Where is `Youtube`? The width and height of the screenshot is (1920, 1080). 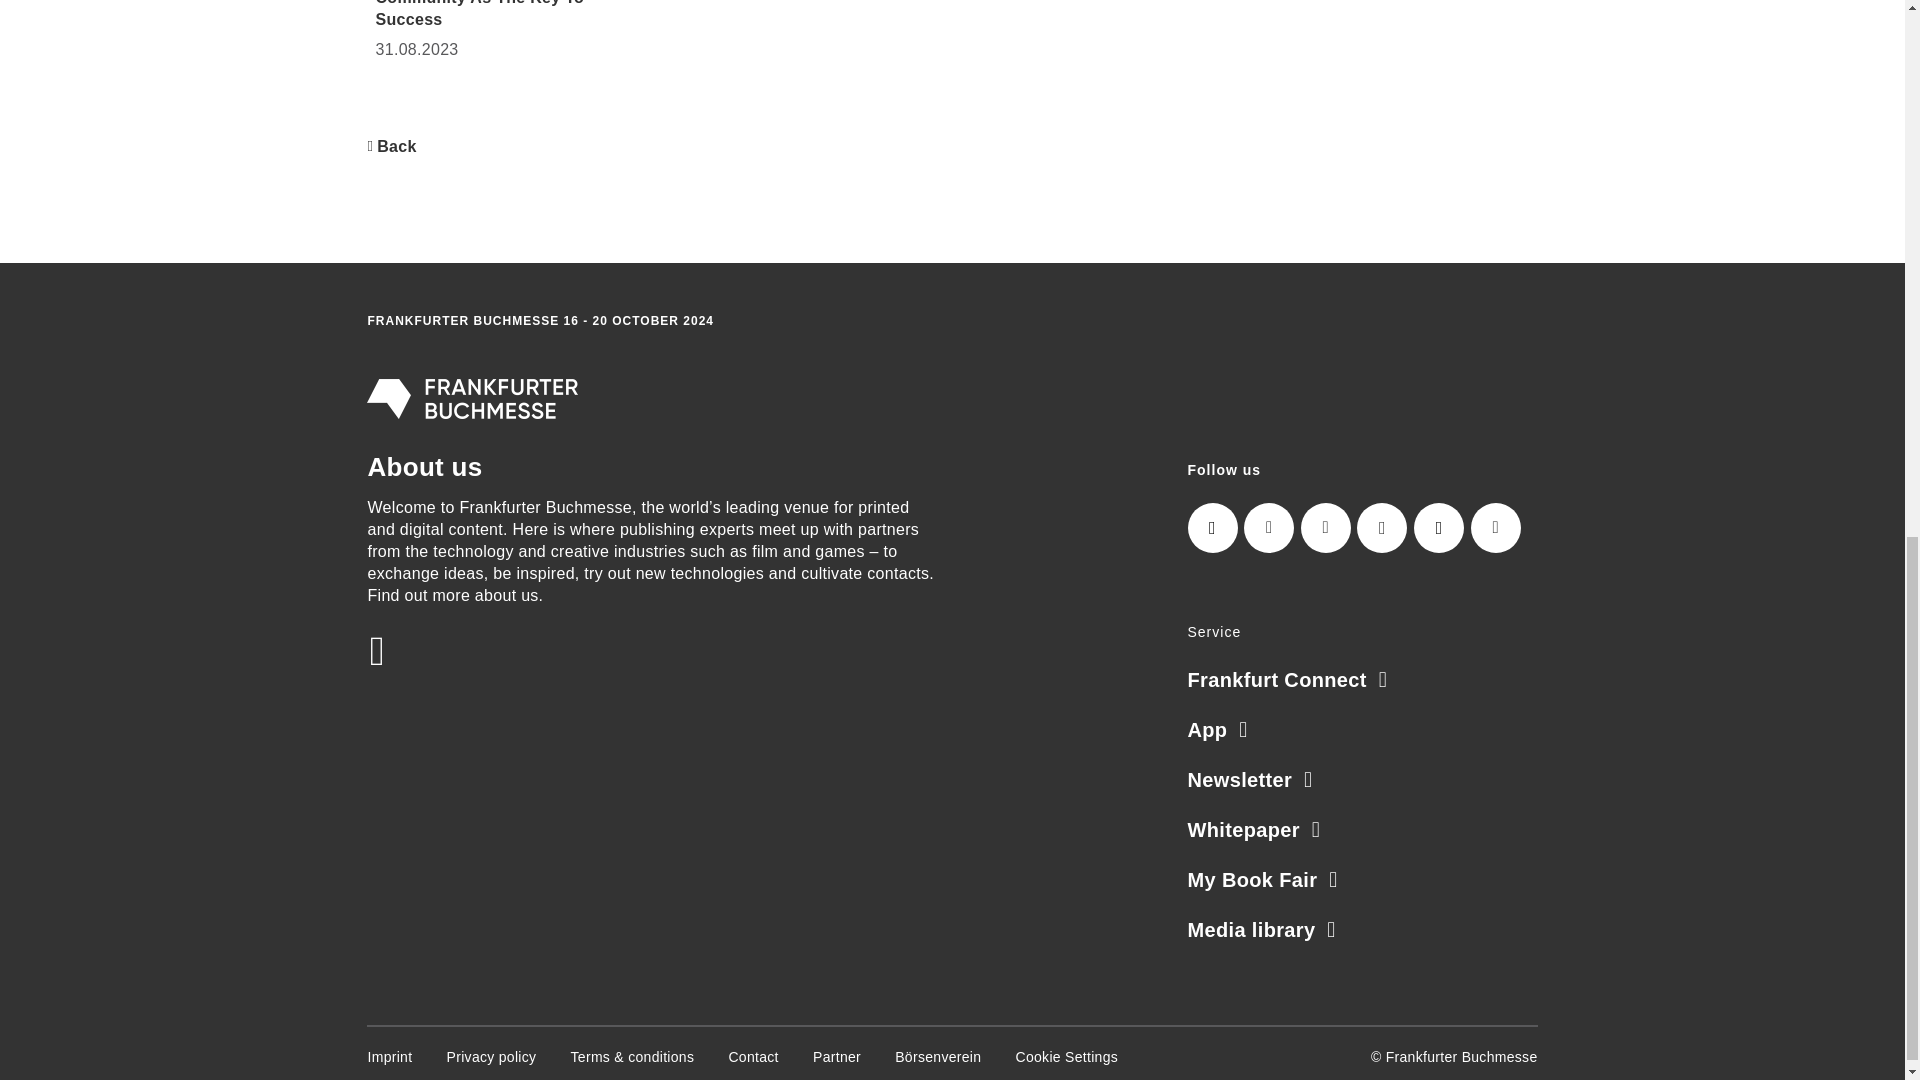 Youtube is located at coordinates (1495, 528).